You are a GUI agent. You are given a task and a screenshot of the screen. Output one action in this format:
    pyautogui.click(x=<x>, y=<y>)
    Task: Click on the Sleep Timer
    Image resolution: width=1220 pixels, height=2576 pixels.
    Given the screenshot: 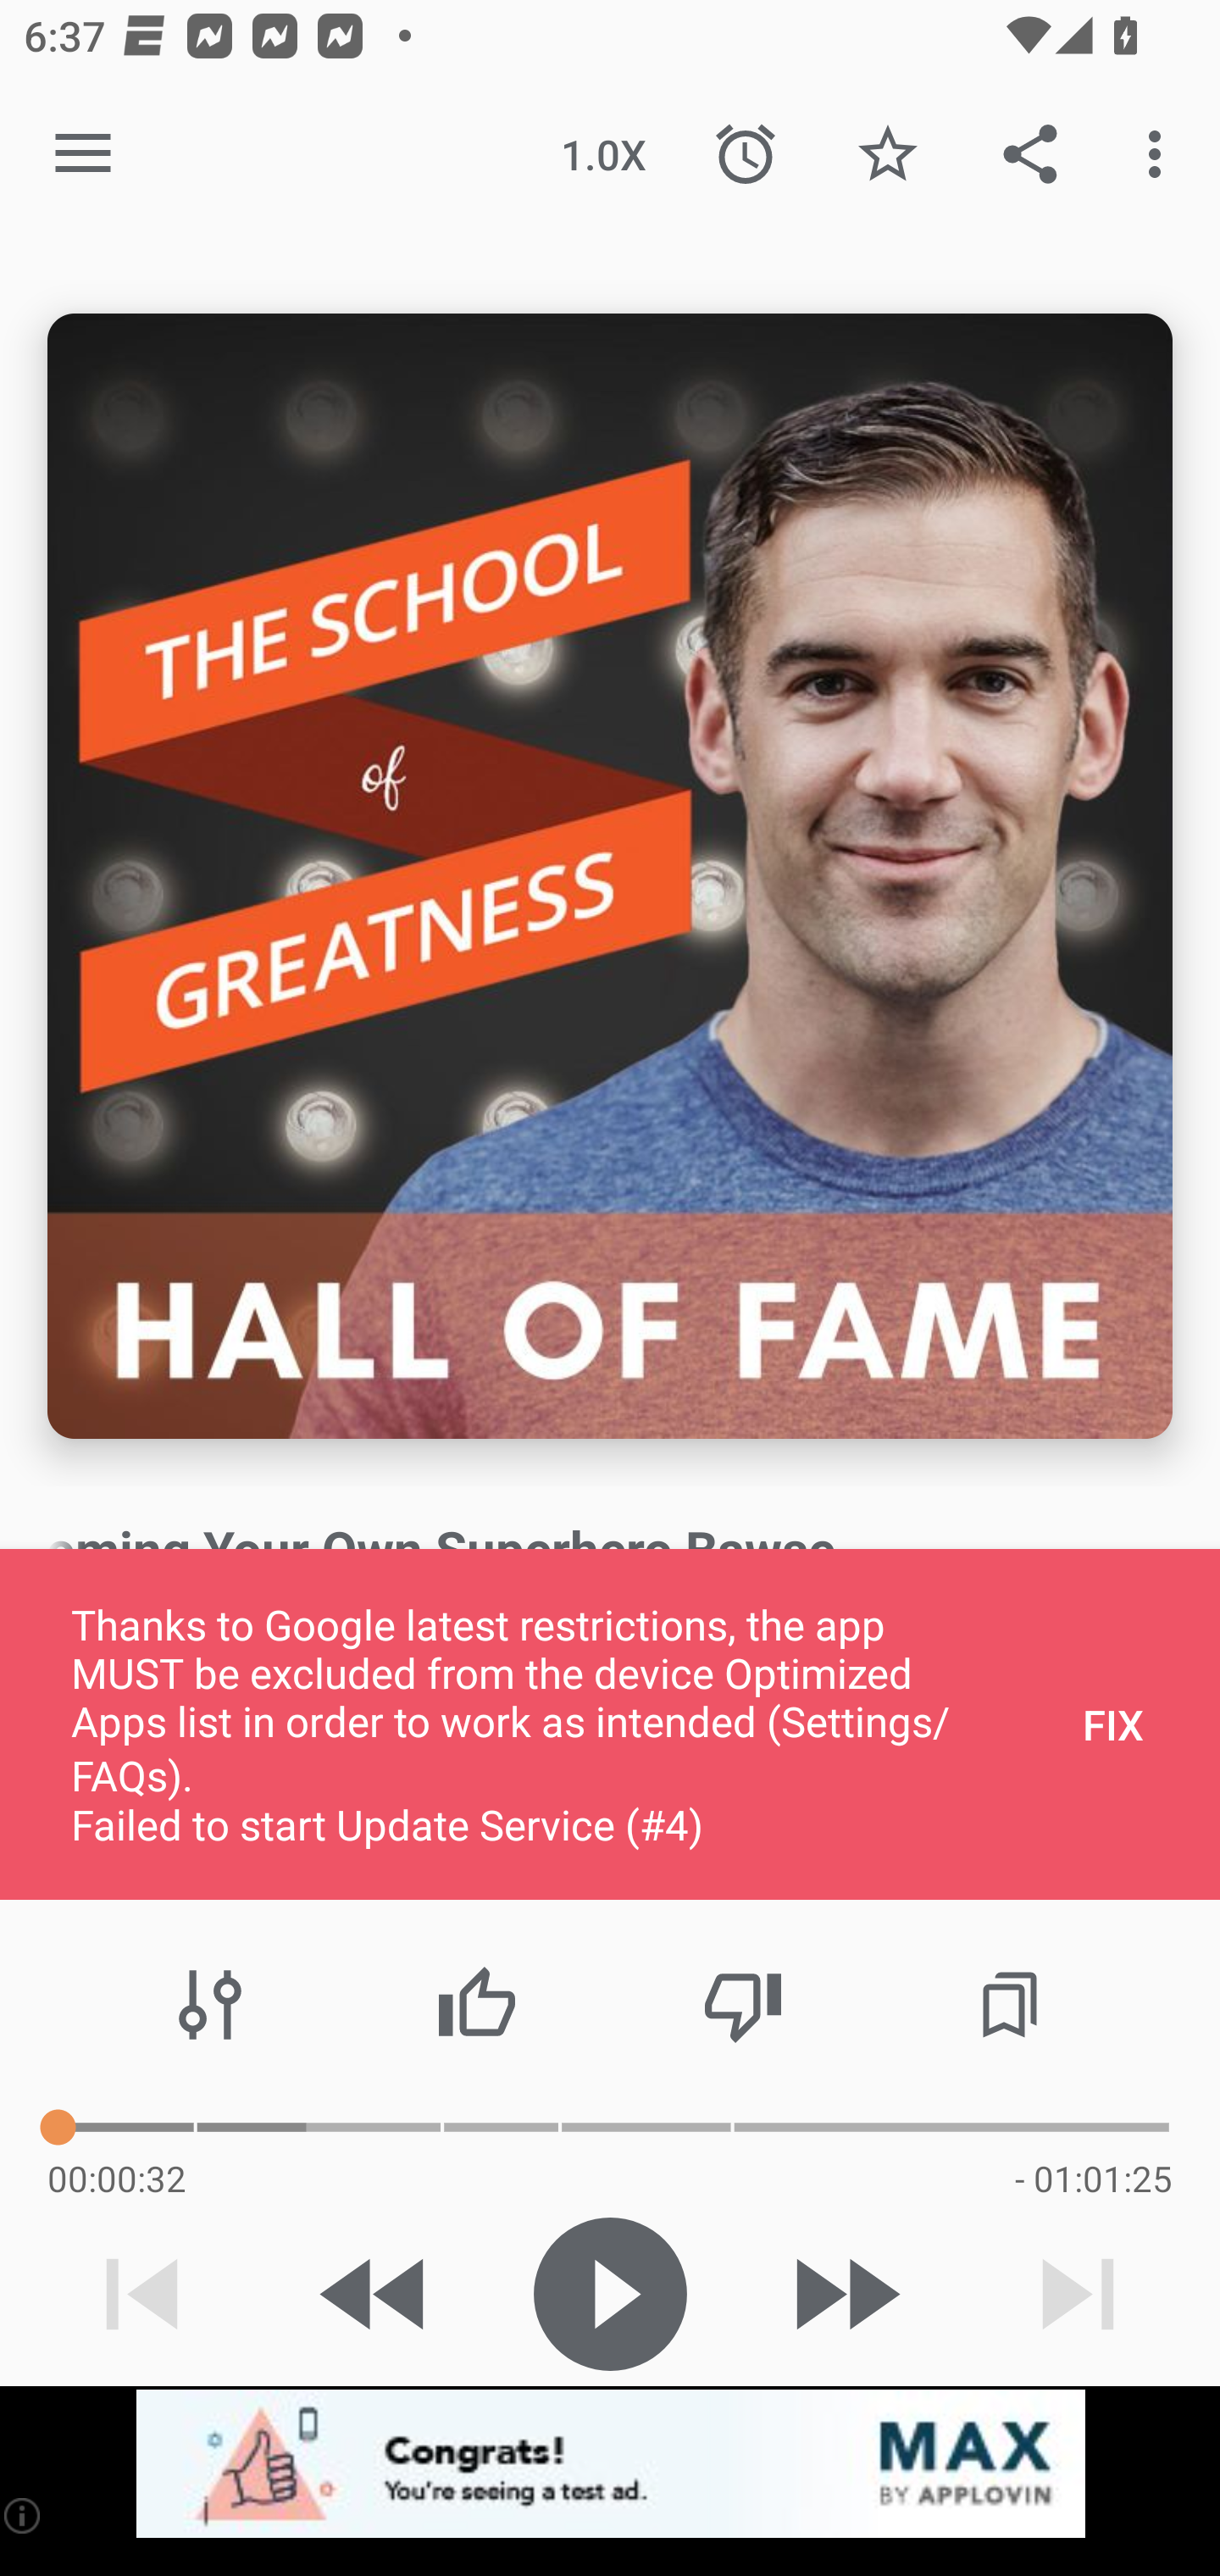 What is the action you would take?
    pyautogui.click(x=746, y=154)
    